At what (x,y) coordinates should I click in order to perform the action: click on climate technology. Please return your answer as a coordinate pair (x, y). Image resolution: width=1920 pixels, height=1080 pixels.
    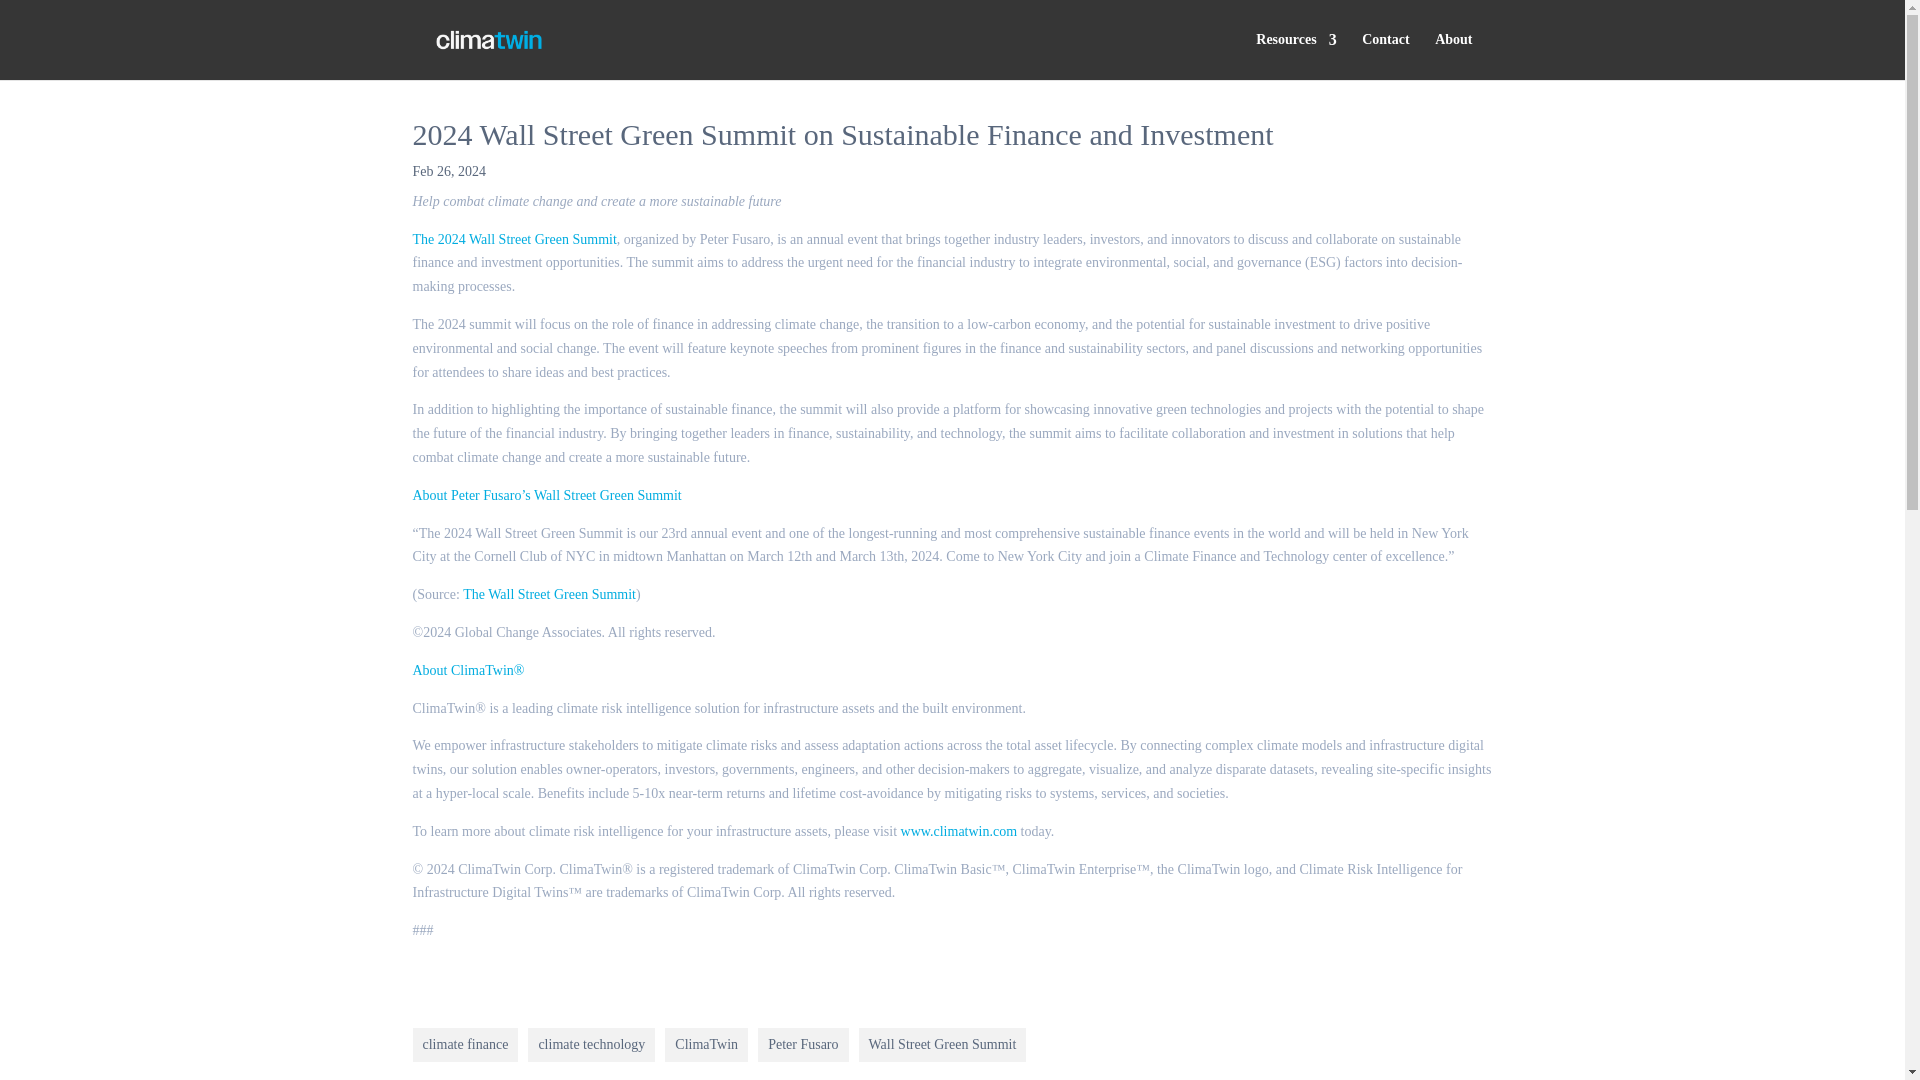
    Looking at the image, I should click on (591, 1044).